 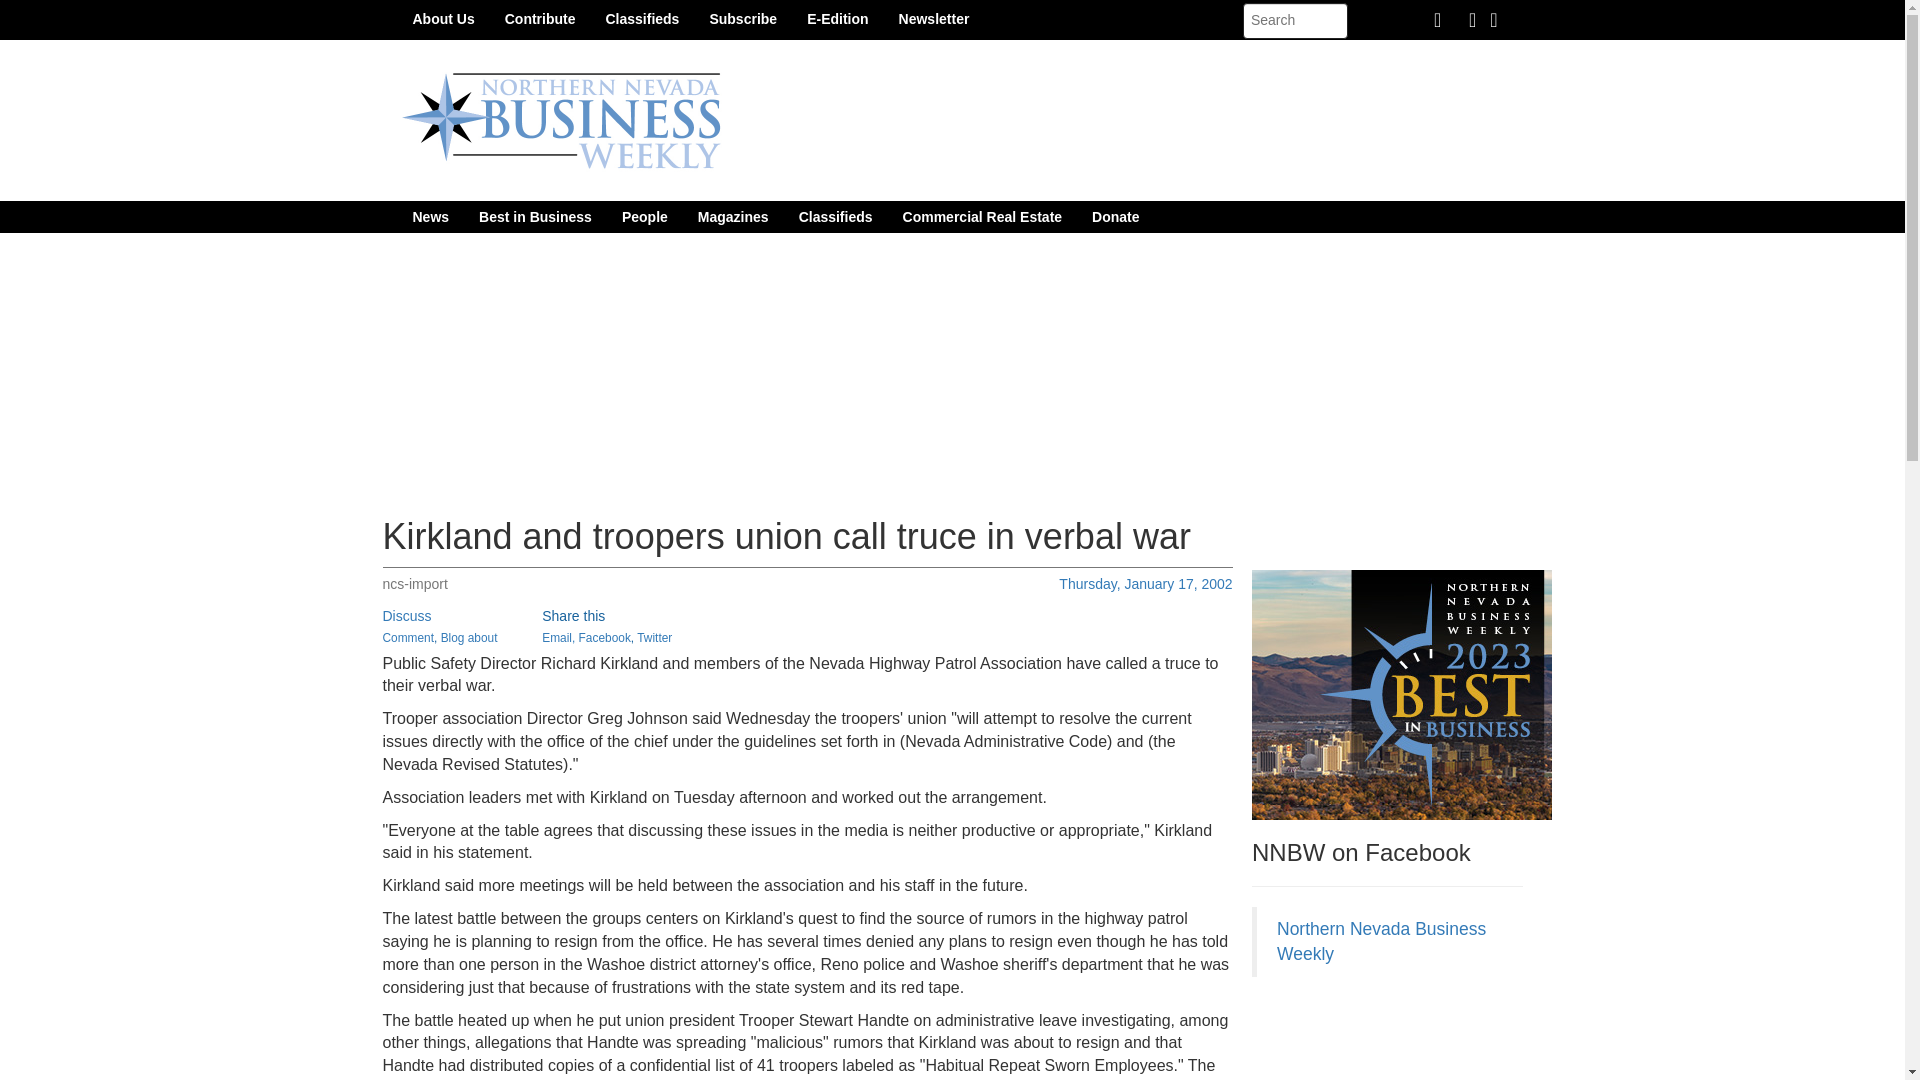 What do you see at coordinates (982, 216) in the screenshot?
I see `Commercial Real Estate` at bounding box center [982, 216].